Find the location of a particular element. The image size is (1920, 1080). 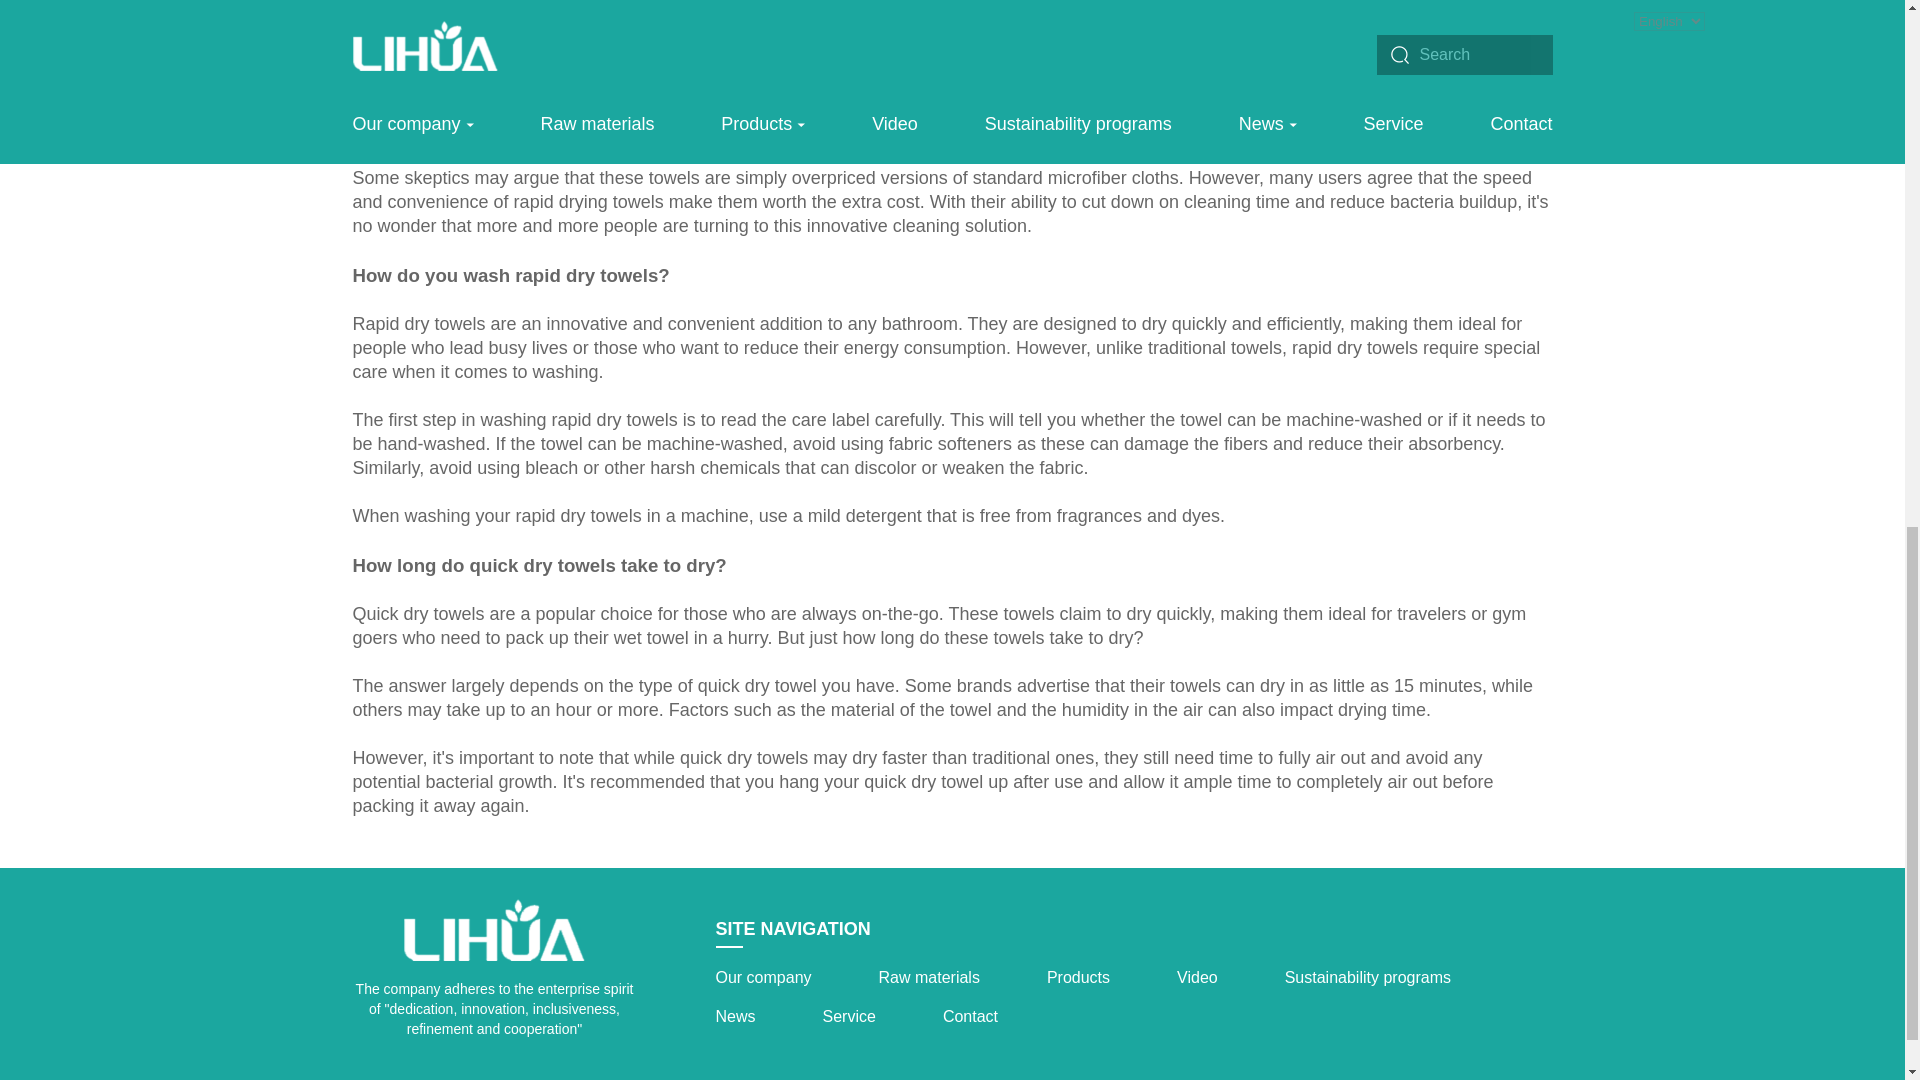

Service is located at coordinates (849, 1017).